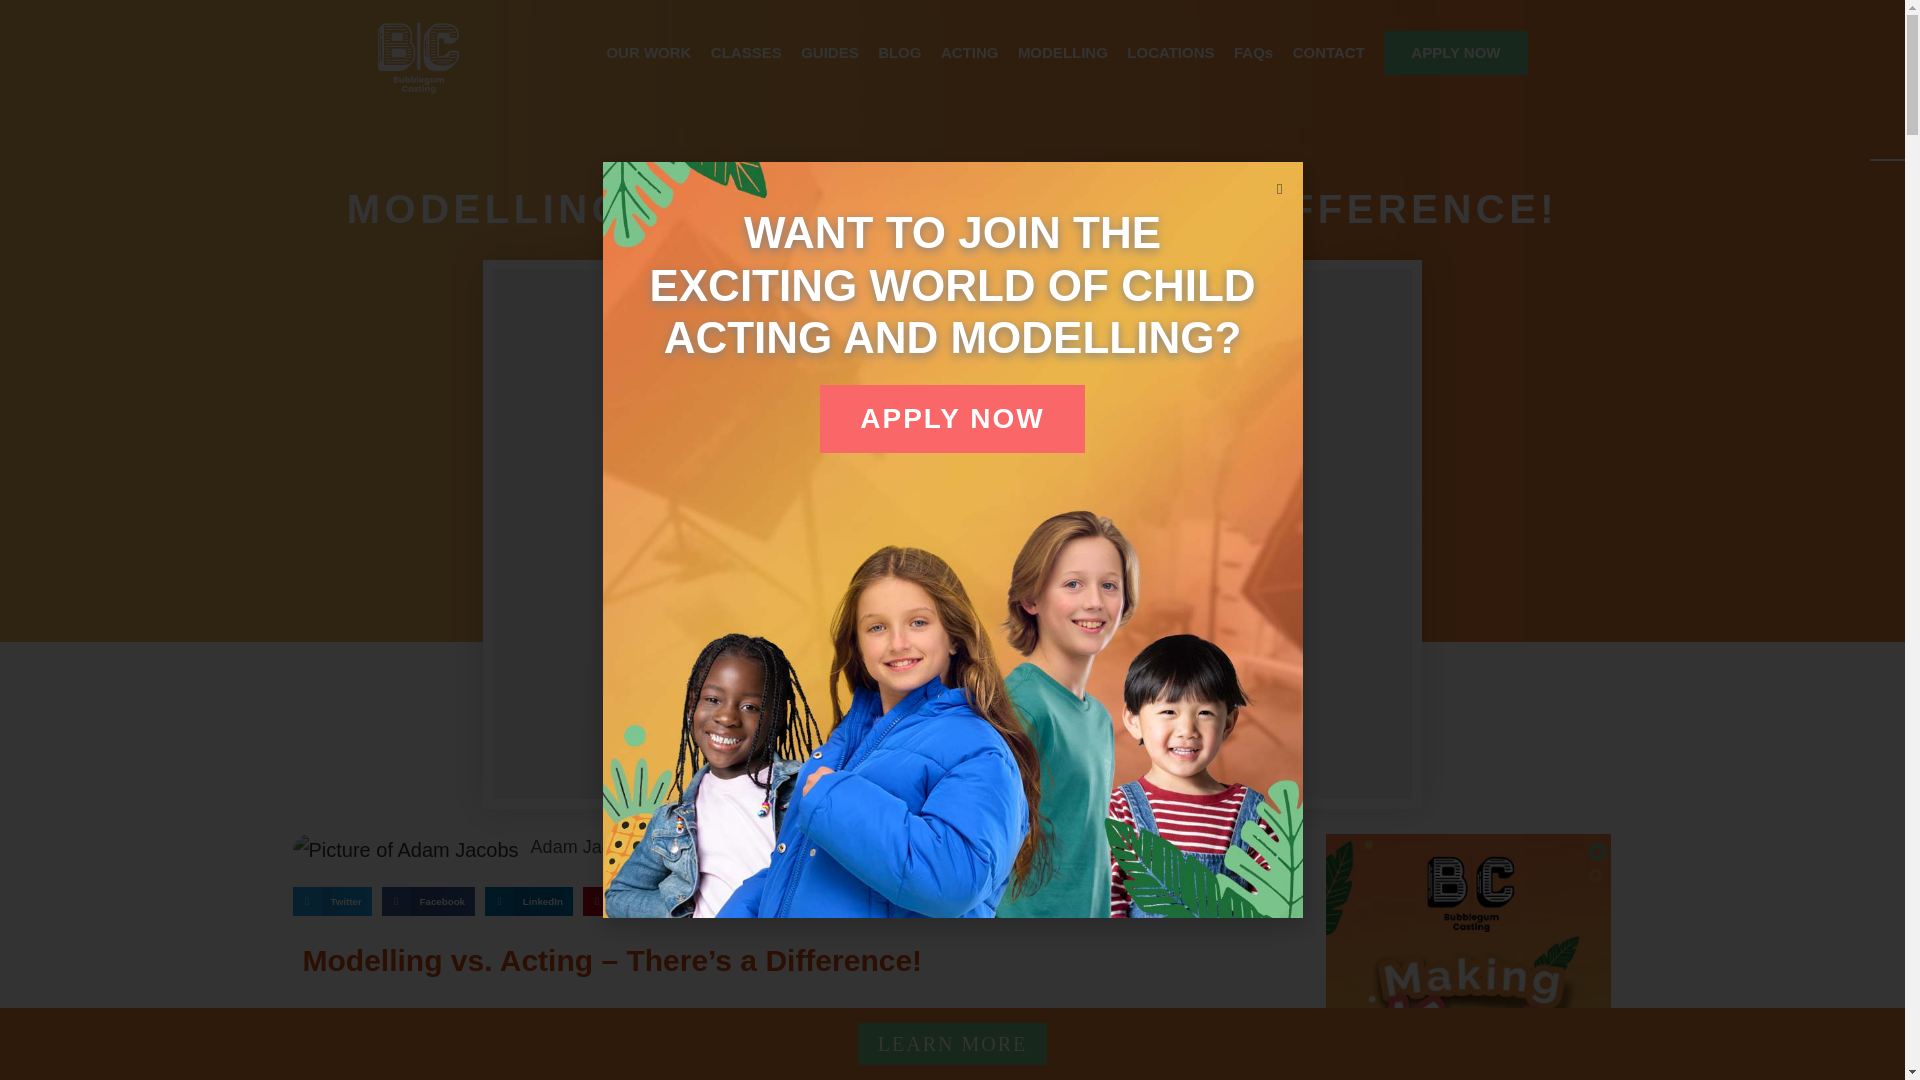 This screenshot has height=1080, width=1920. What do you see at coordinates (1062, 54) in the screenshot?
I see `MODELLING` at bounding box center [1062, 54].